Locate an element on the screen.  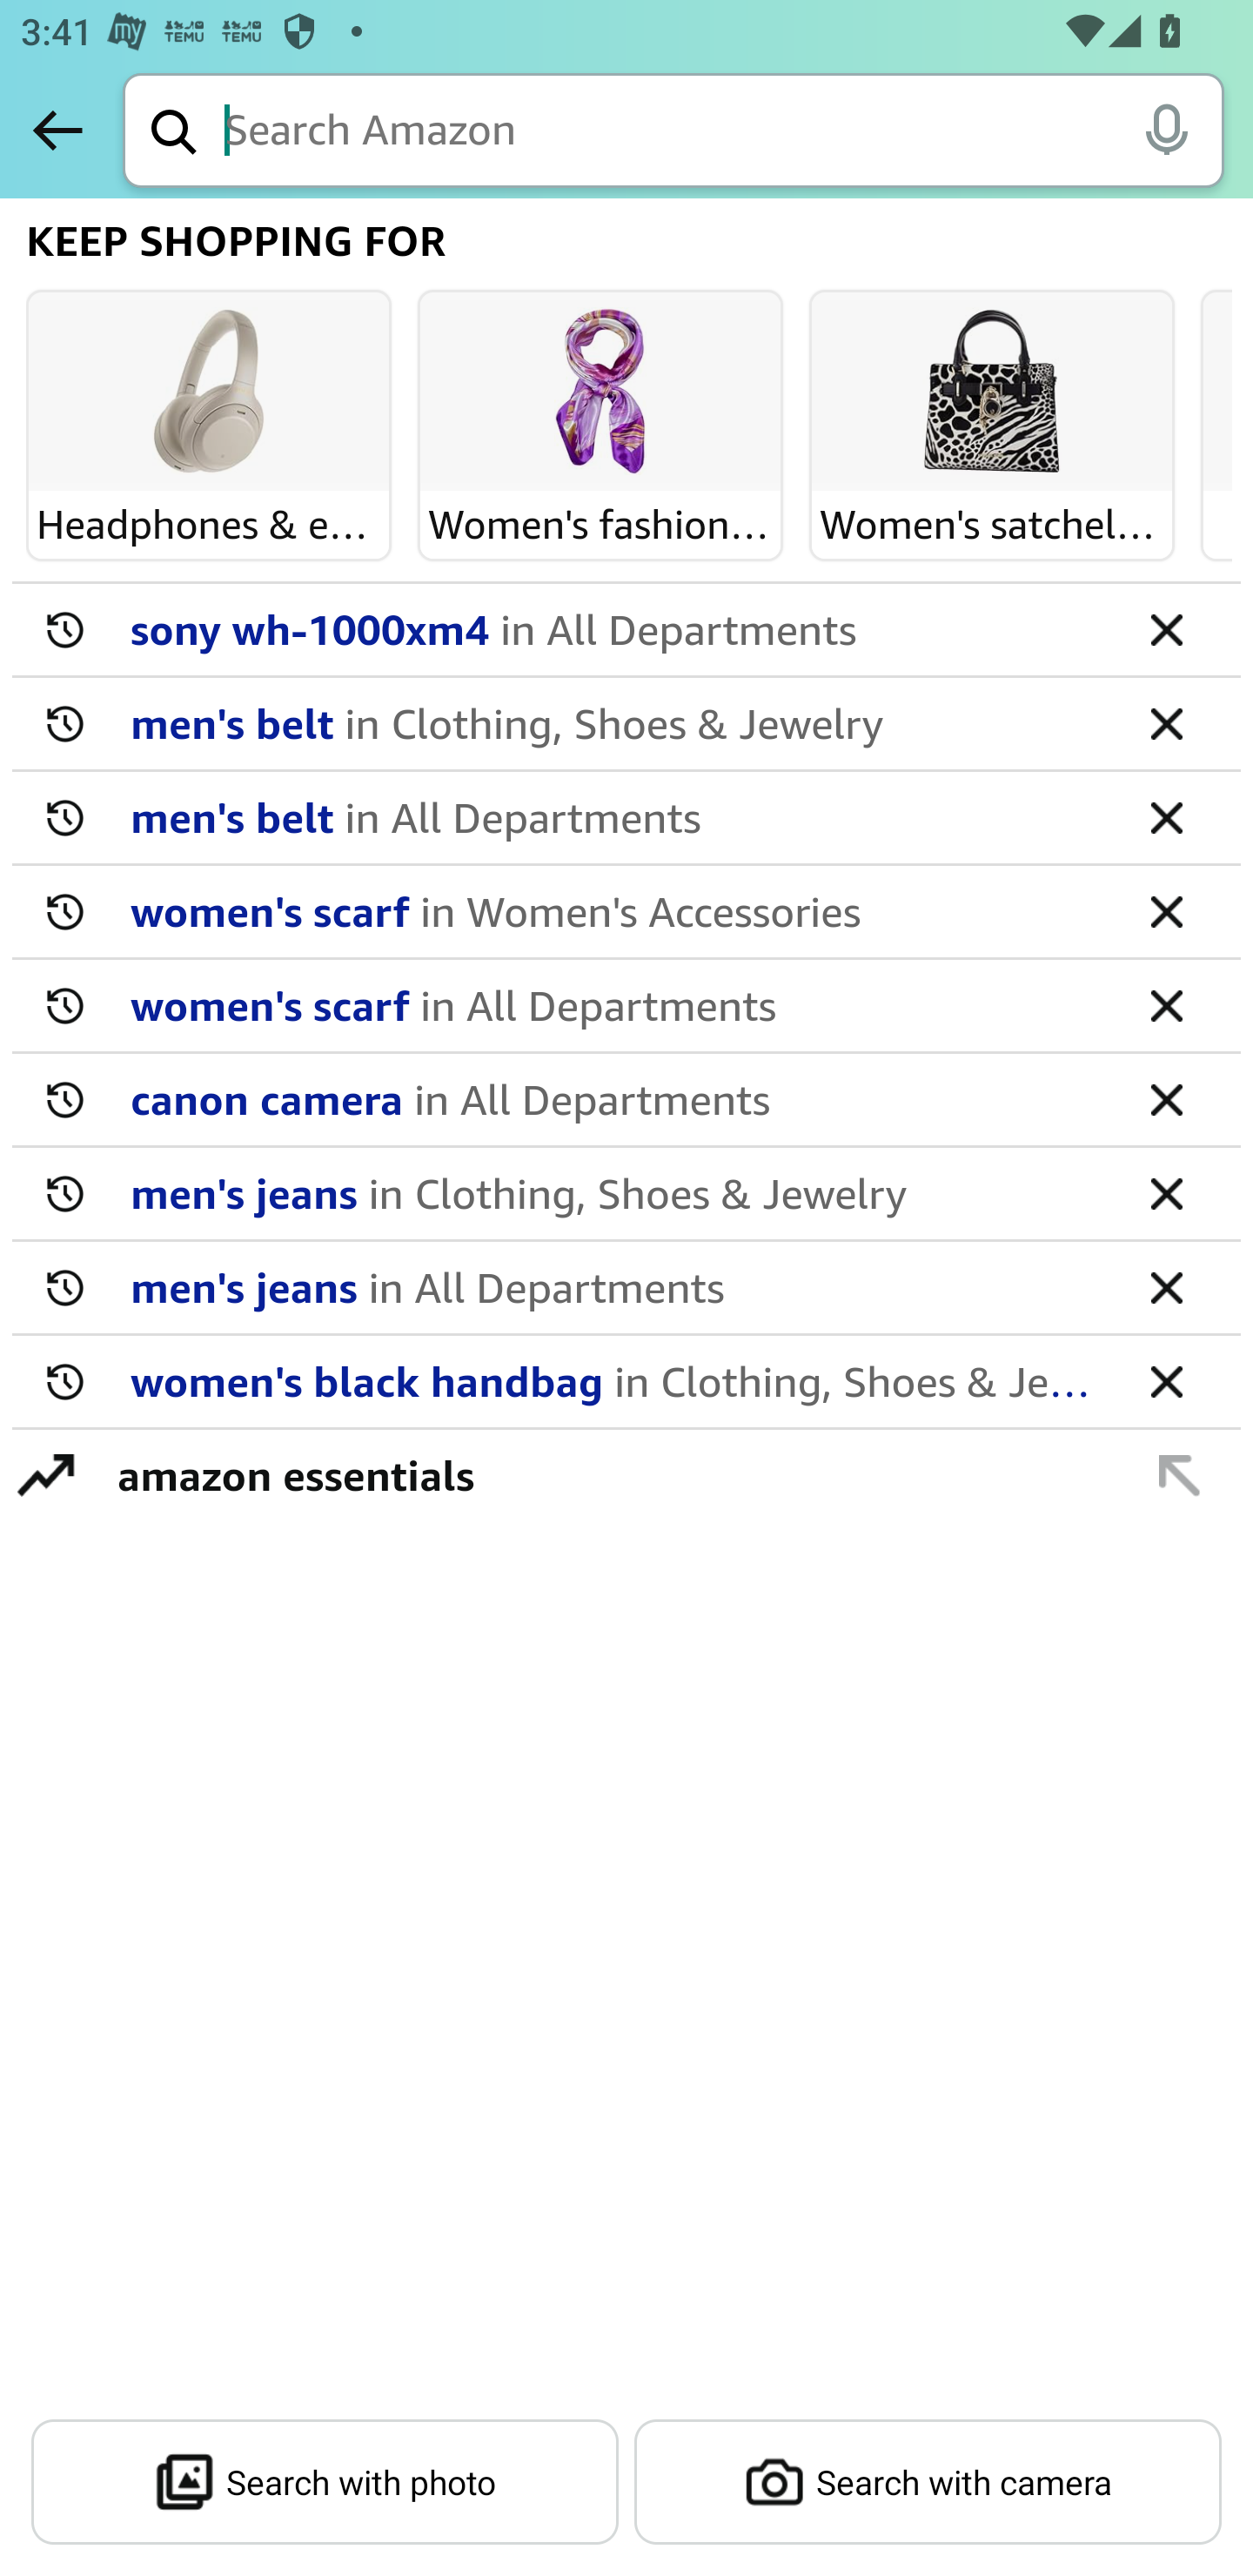
sony wh-1000xm4 is located at coordinates (615, 628).